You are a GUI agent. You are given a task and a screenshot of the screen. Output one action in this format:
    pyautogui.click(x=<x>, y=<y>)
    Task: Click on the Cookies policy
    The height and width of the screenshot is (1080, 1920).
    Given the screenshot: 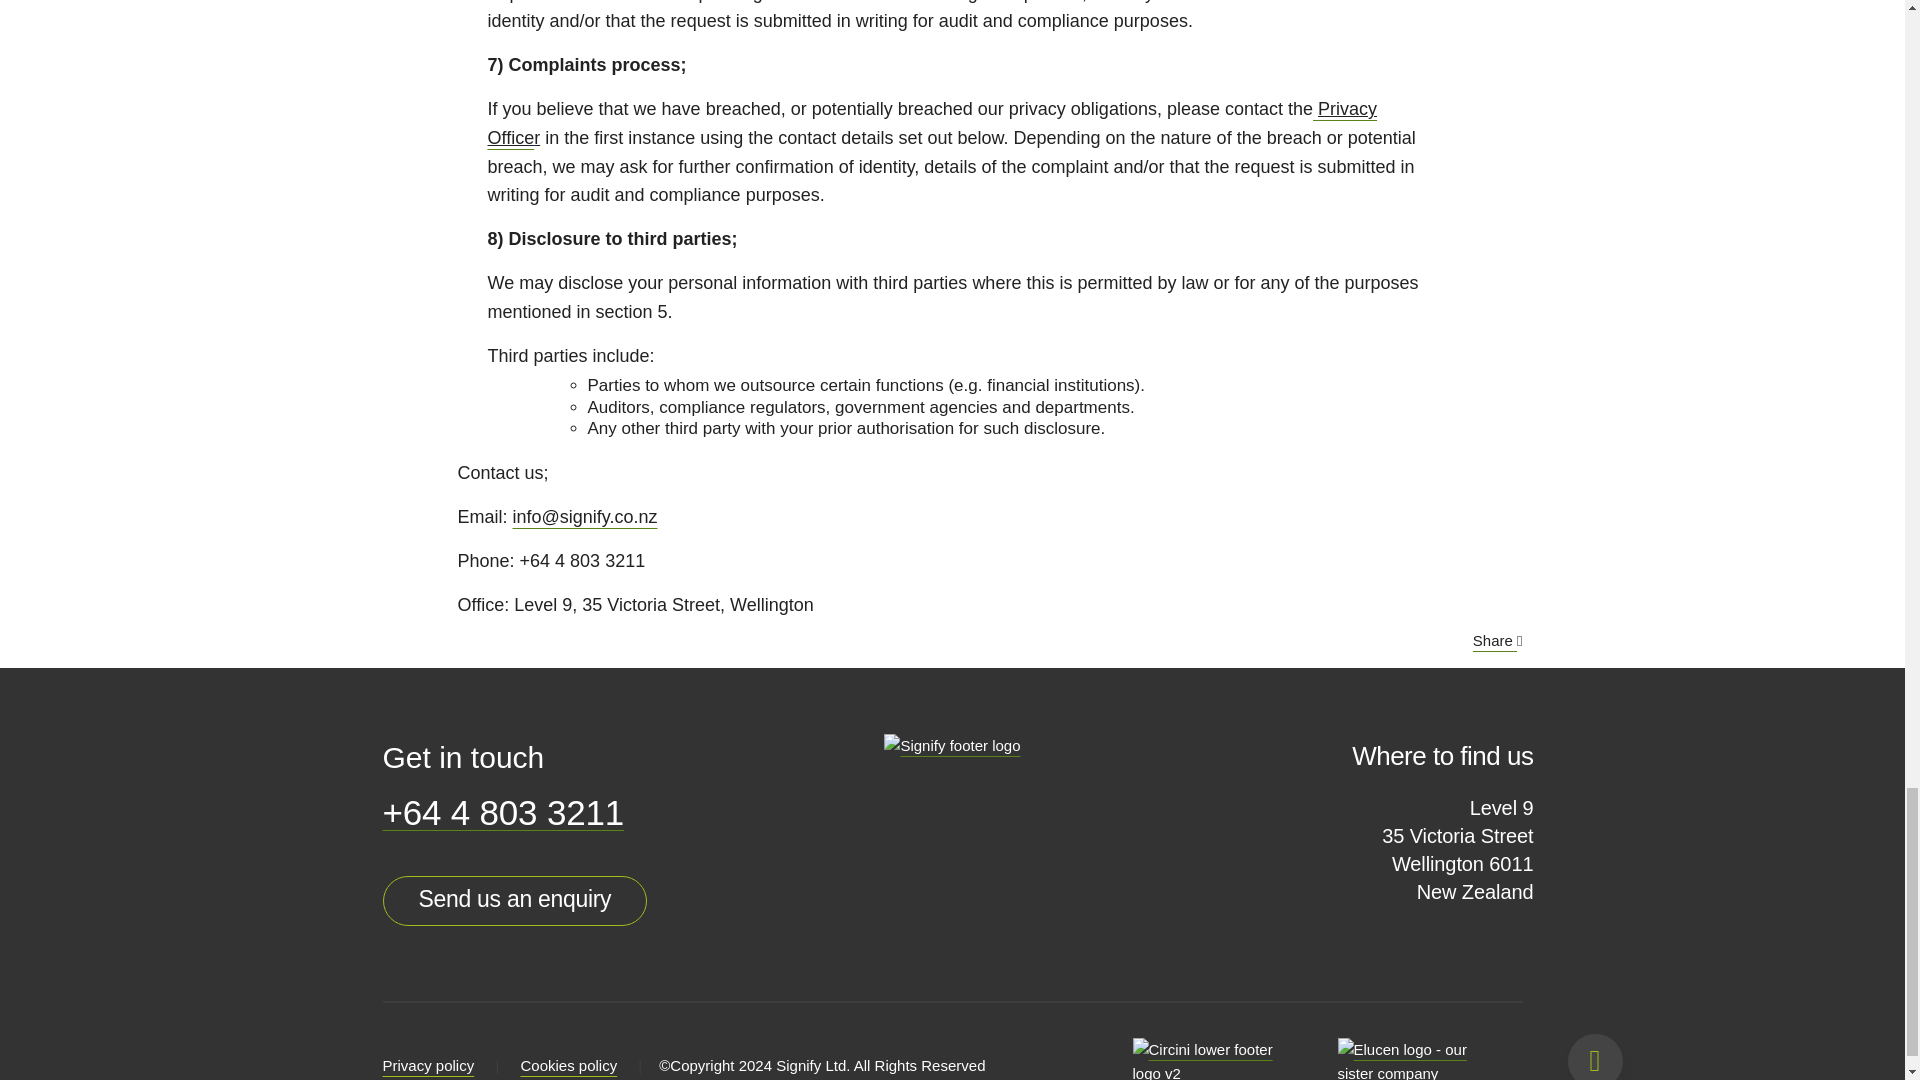 What is the action you would take?
    pyautogui.click(x=568, y=1065)
    